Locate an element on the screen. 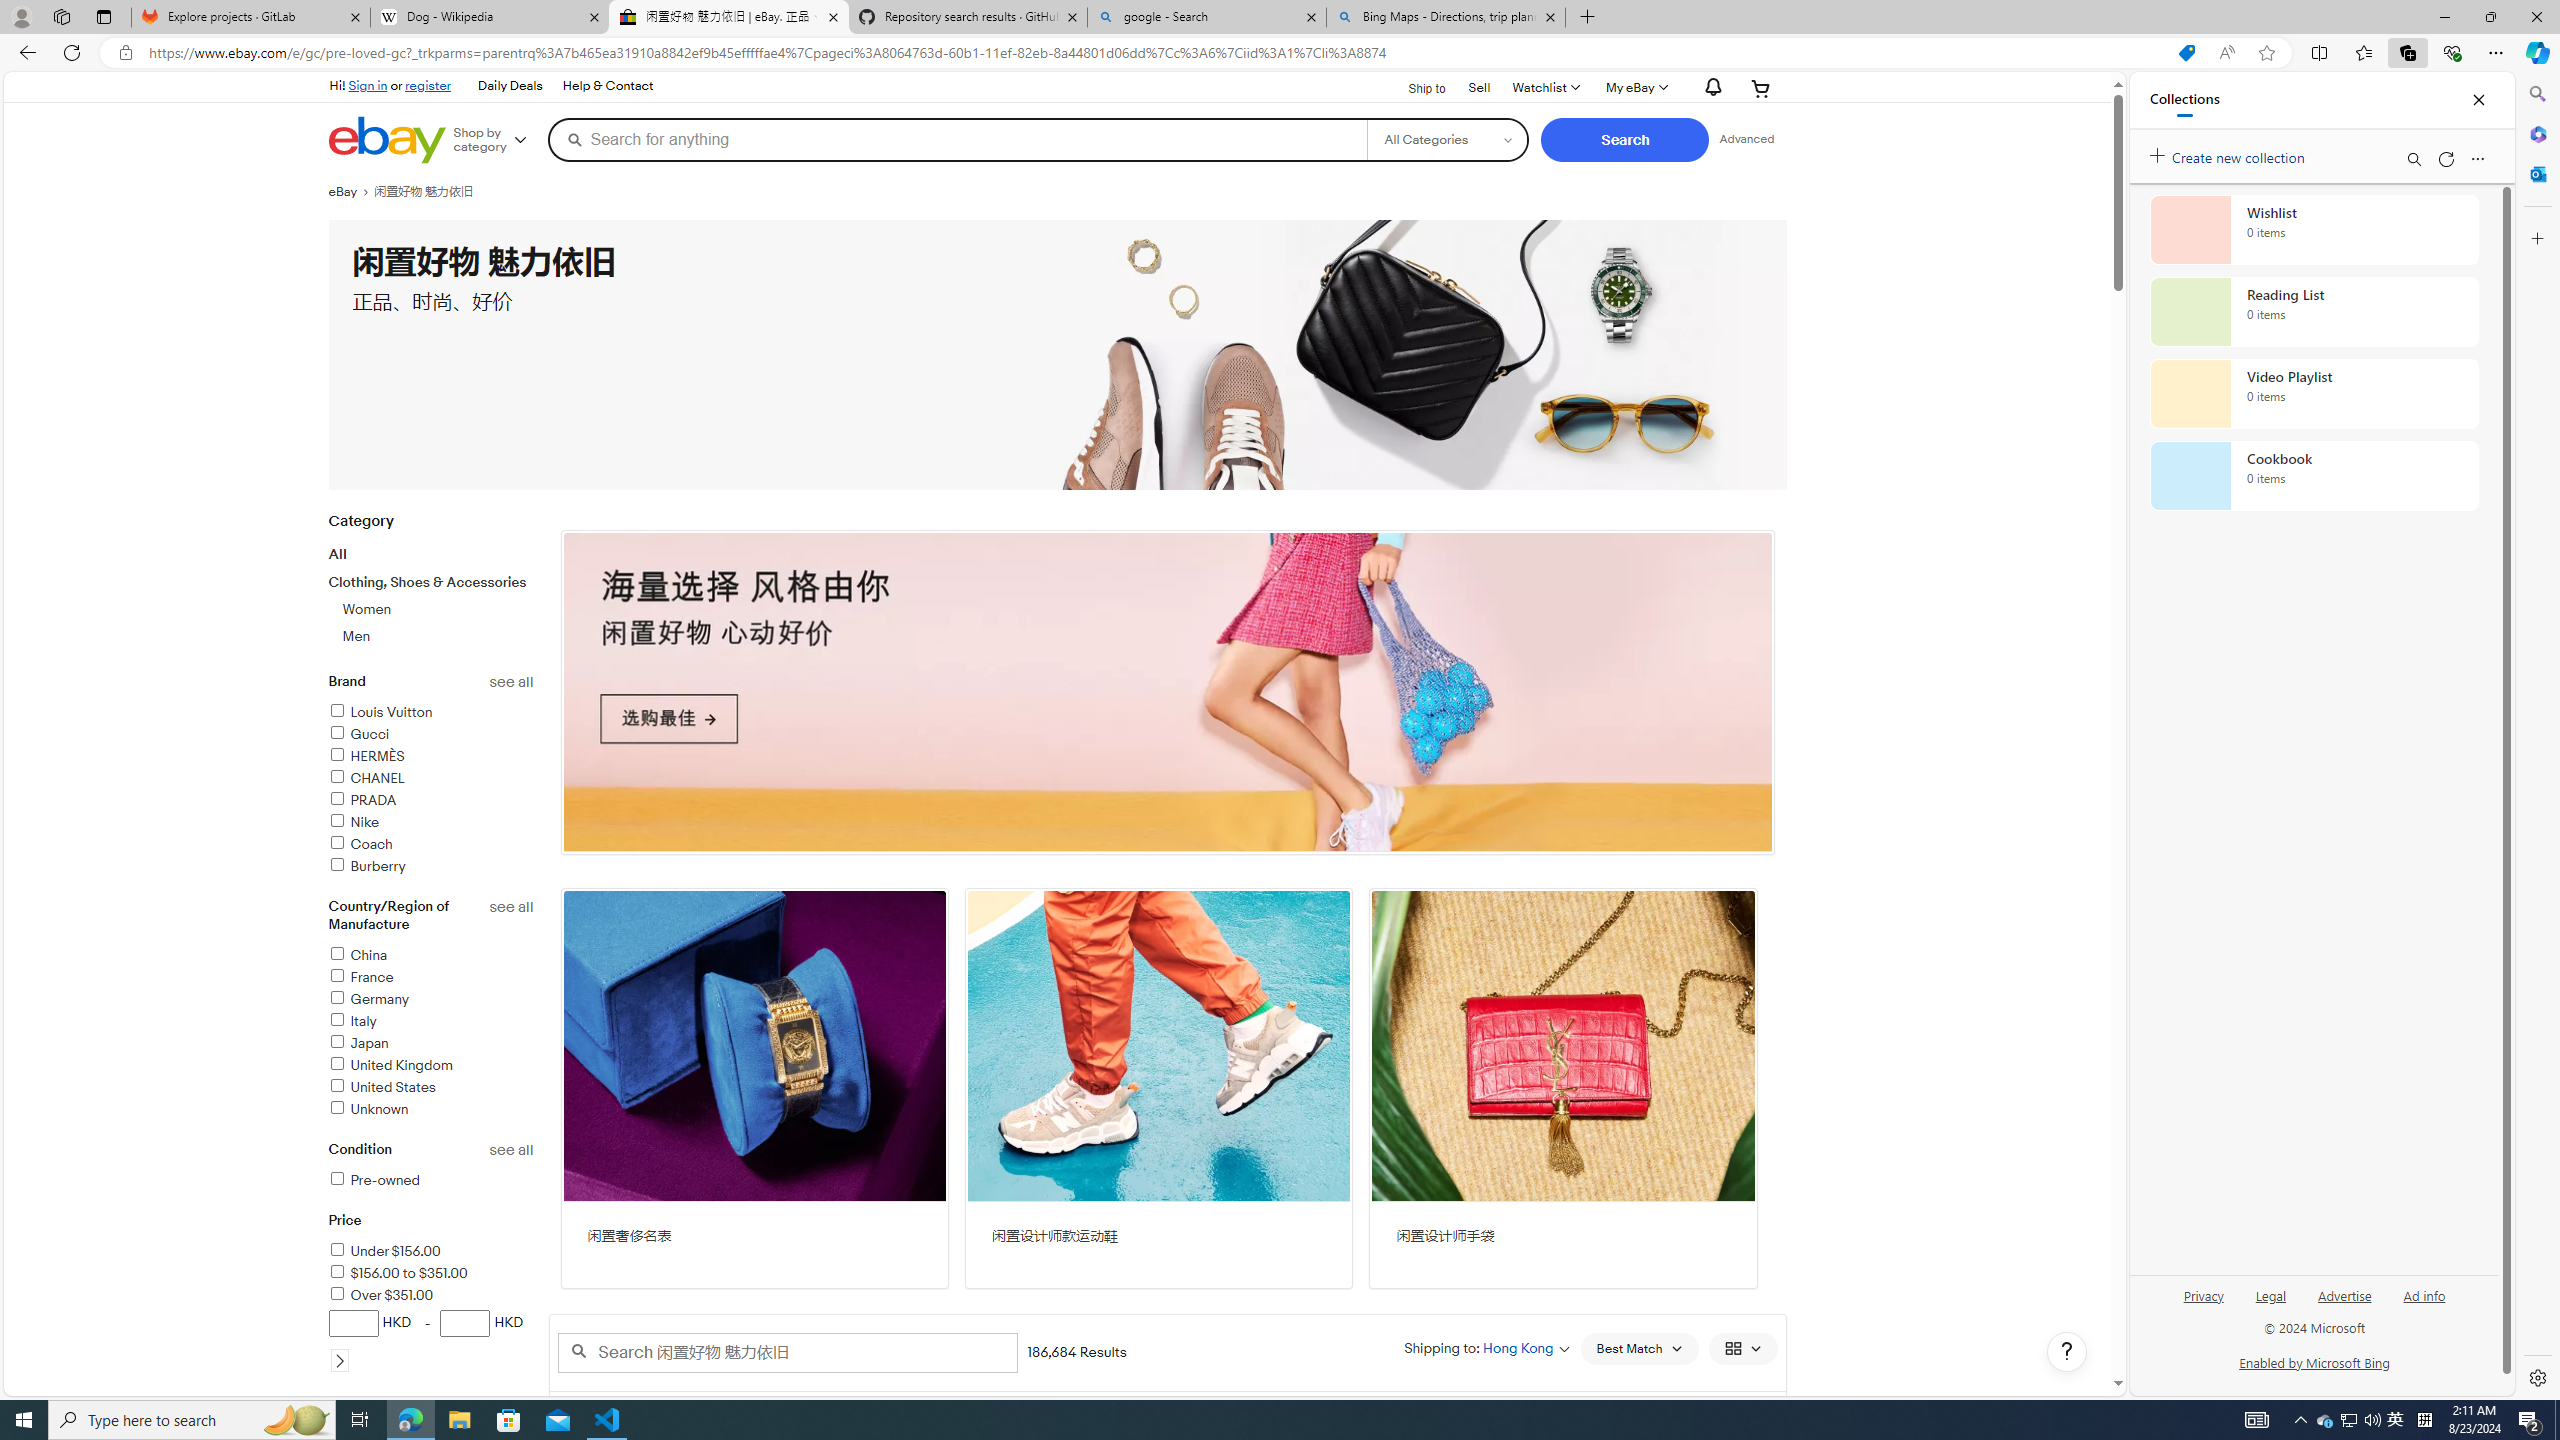 The height and width of the screenshot is (1440, 2560). China is located at coordinates (431, 956).